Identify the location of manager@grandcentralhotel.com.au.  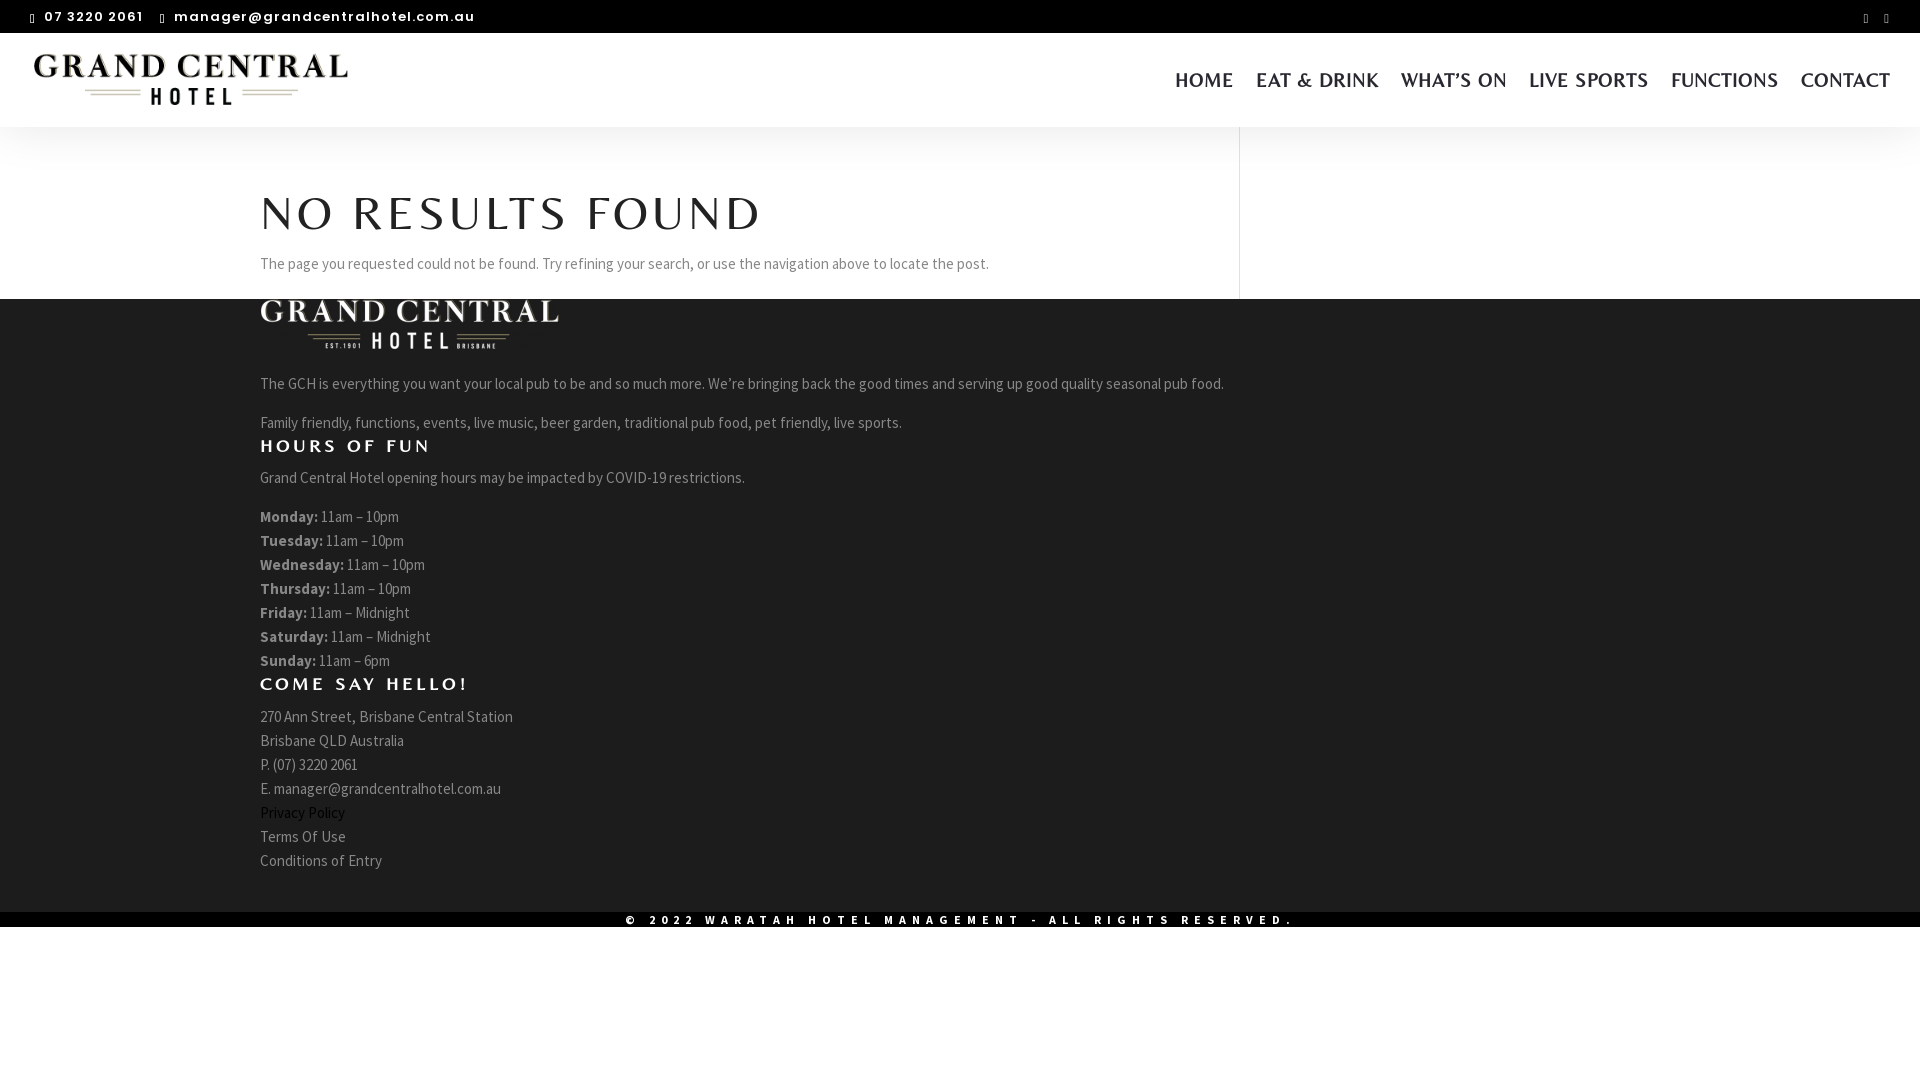
(318, 16).